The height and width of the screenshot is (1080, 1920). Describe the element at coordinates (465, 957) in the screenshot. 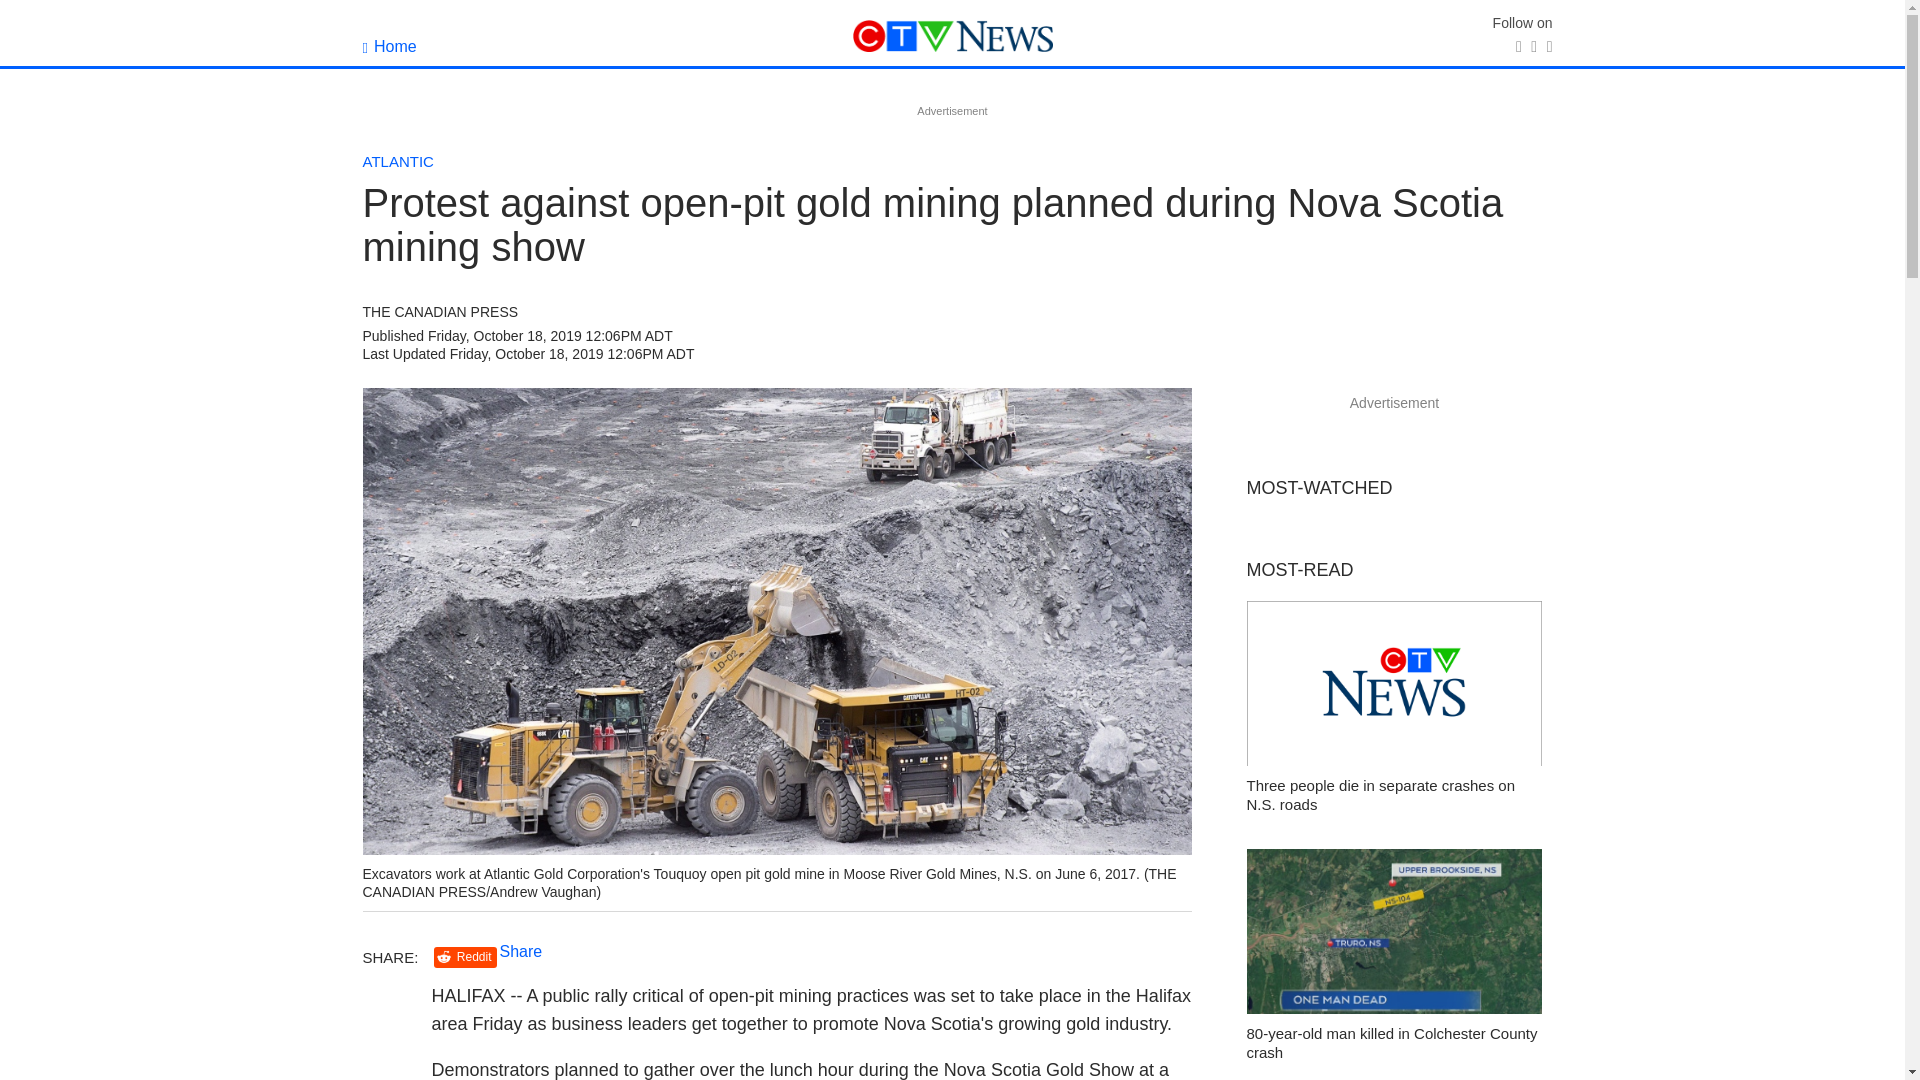

I see `Reddit` at that location.